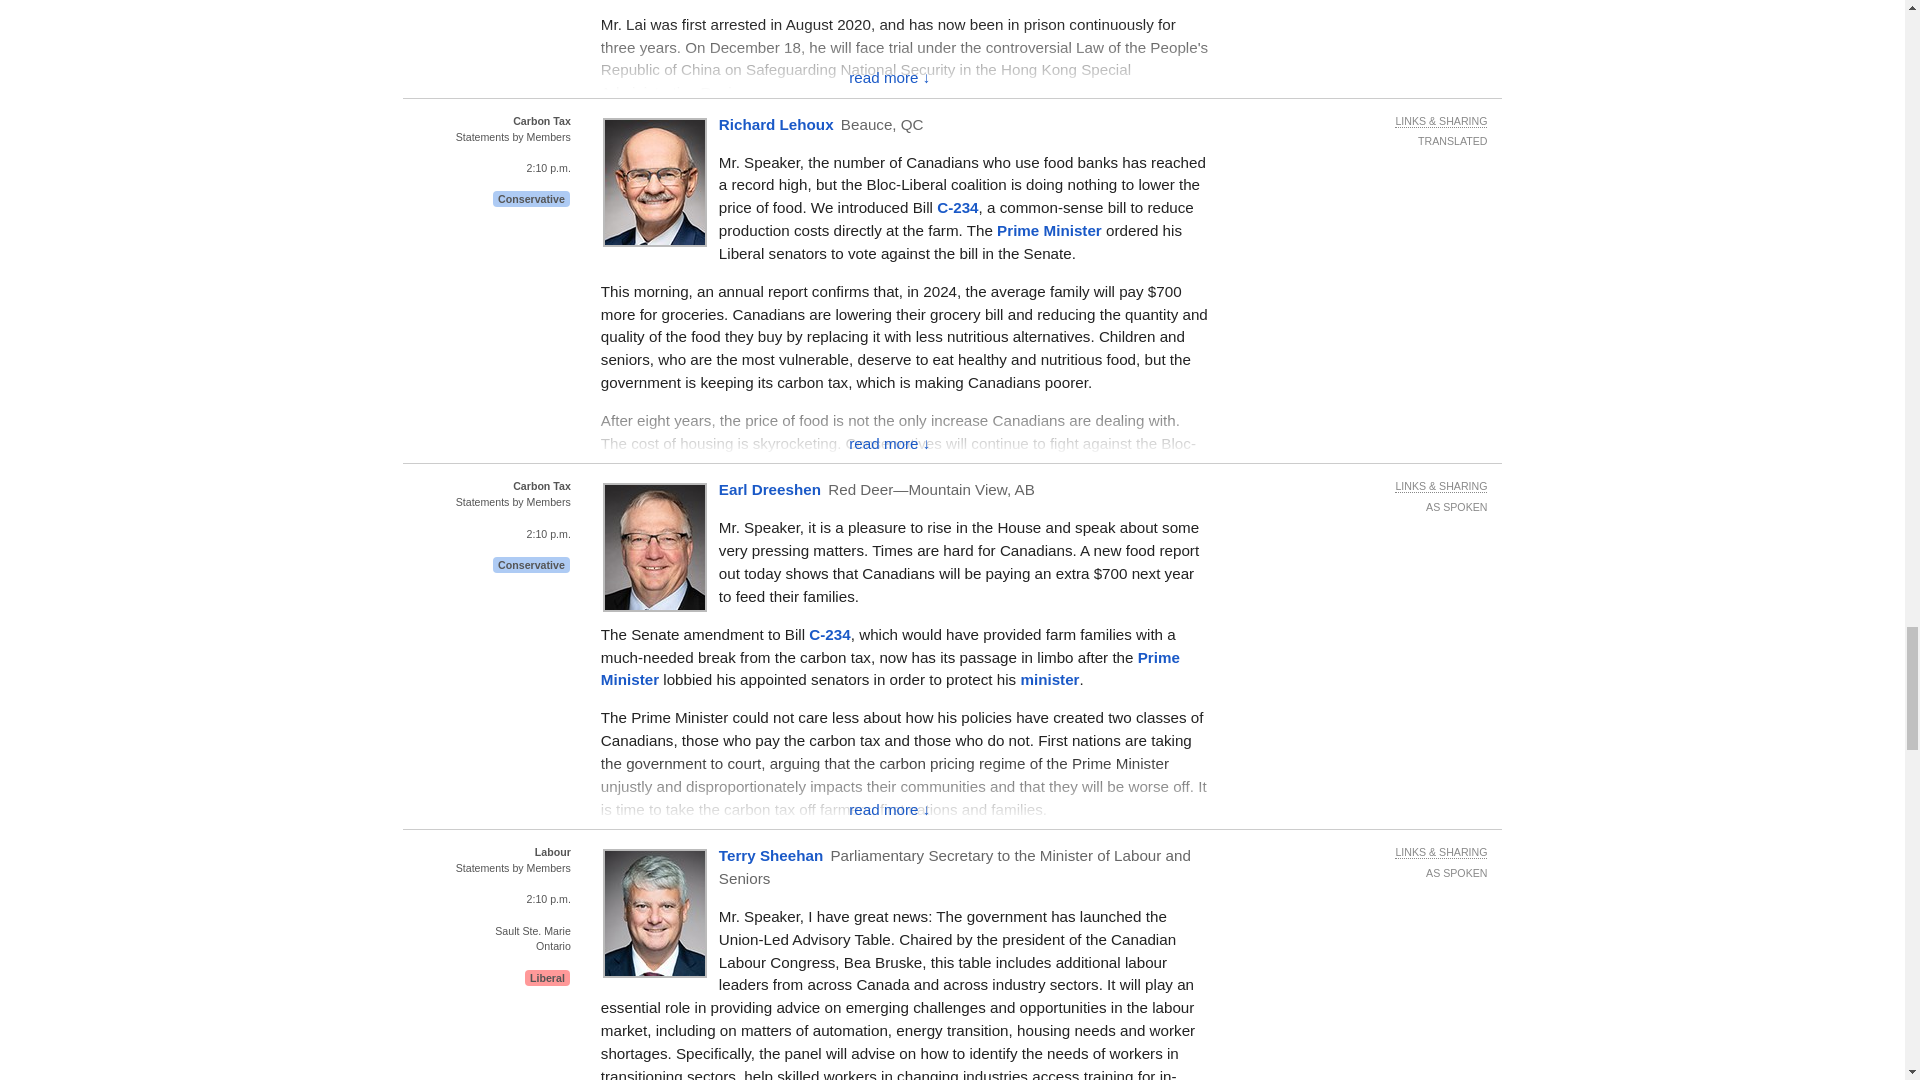  I want to click on Justin Trudeau, so click(890, 669).